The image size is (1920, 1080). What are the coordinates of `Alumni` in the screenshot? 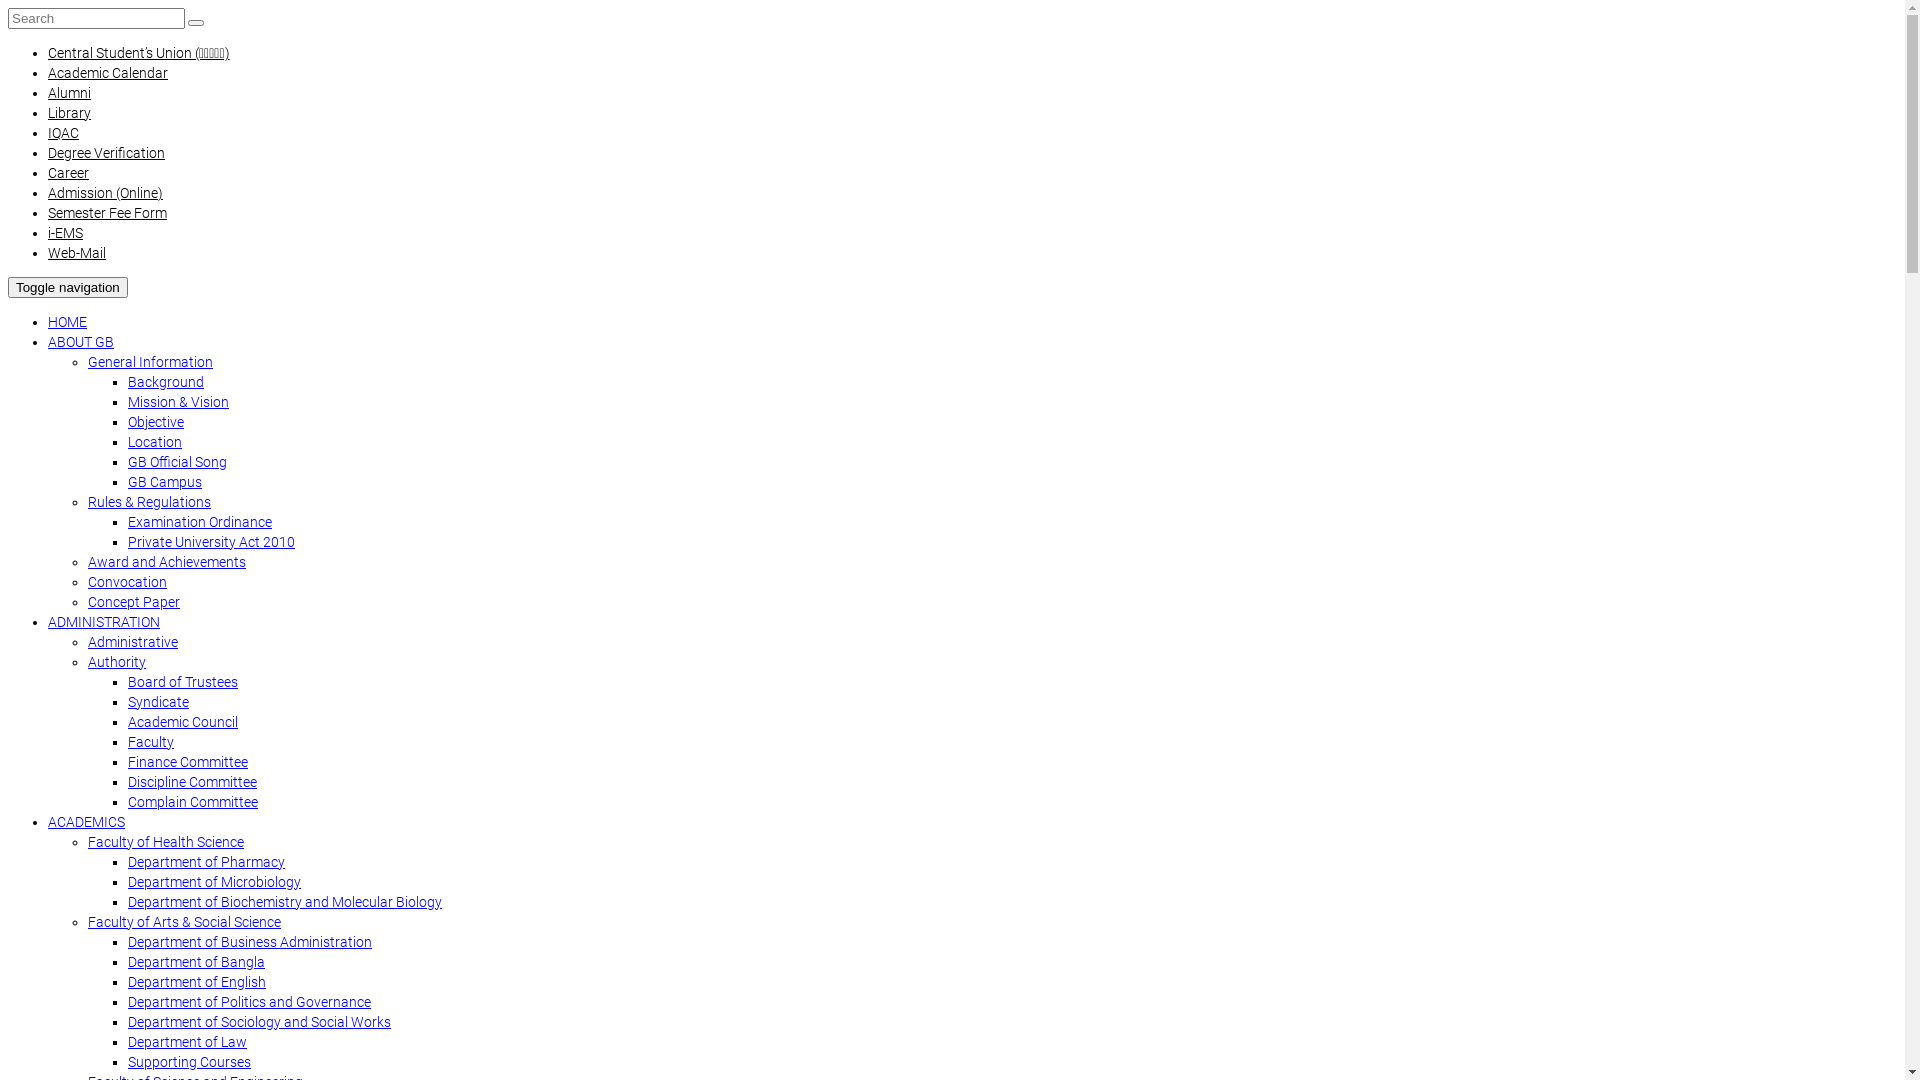 It's located at (70, 93).